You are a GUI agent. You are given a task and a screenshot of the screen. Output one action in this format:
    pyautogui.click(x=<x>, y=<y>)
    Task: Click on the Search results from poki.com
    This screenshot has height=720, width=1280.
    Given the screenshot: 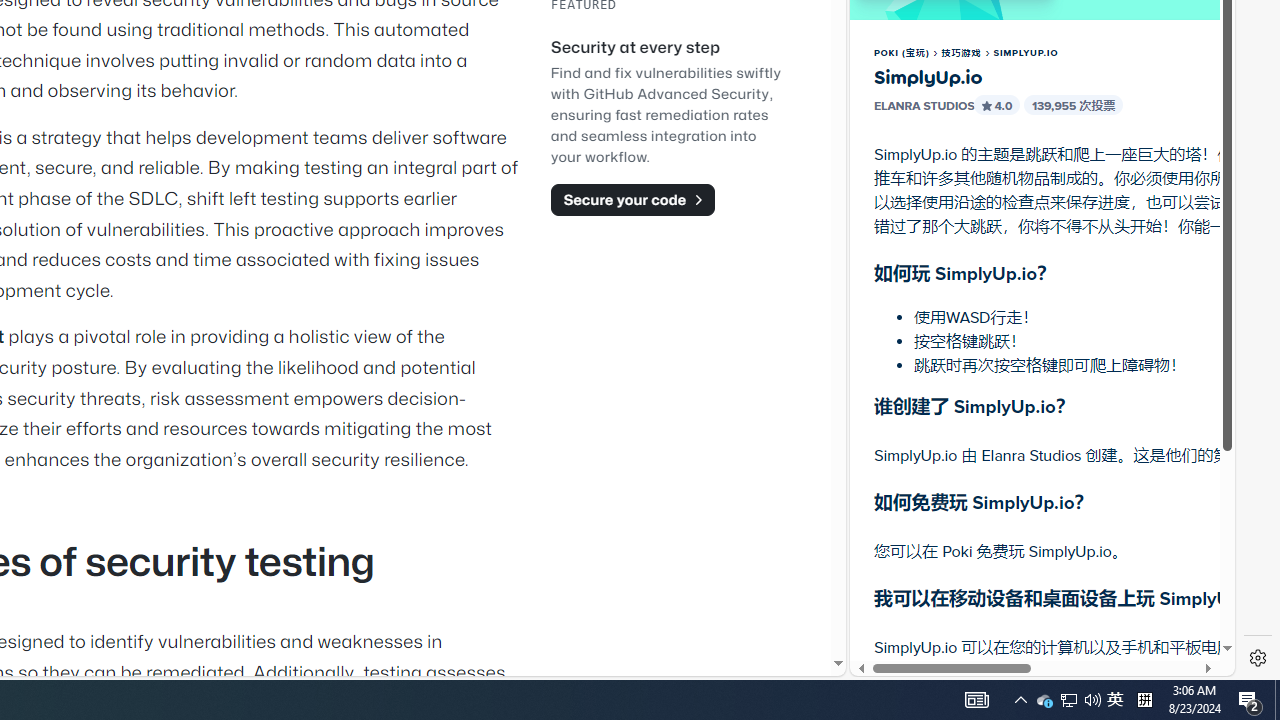 What is the action you would take?
    pyautogui.click(x=1006, y=60)
    